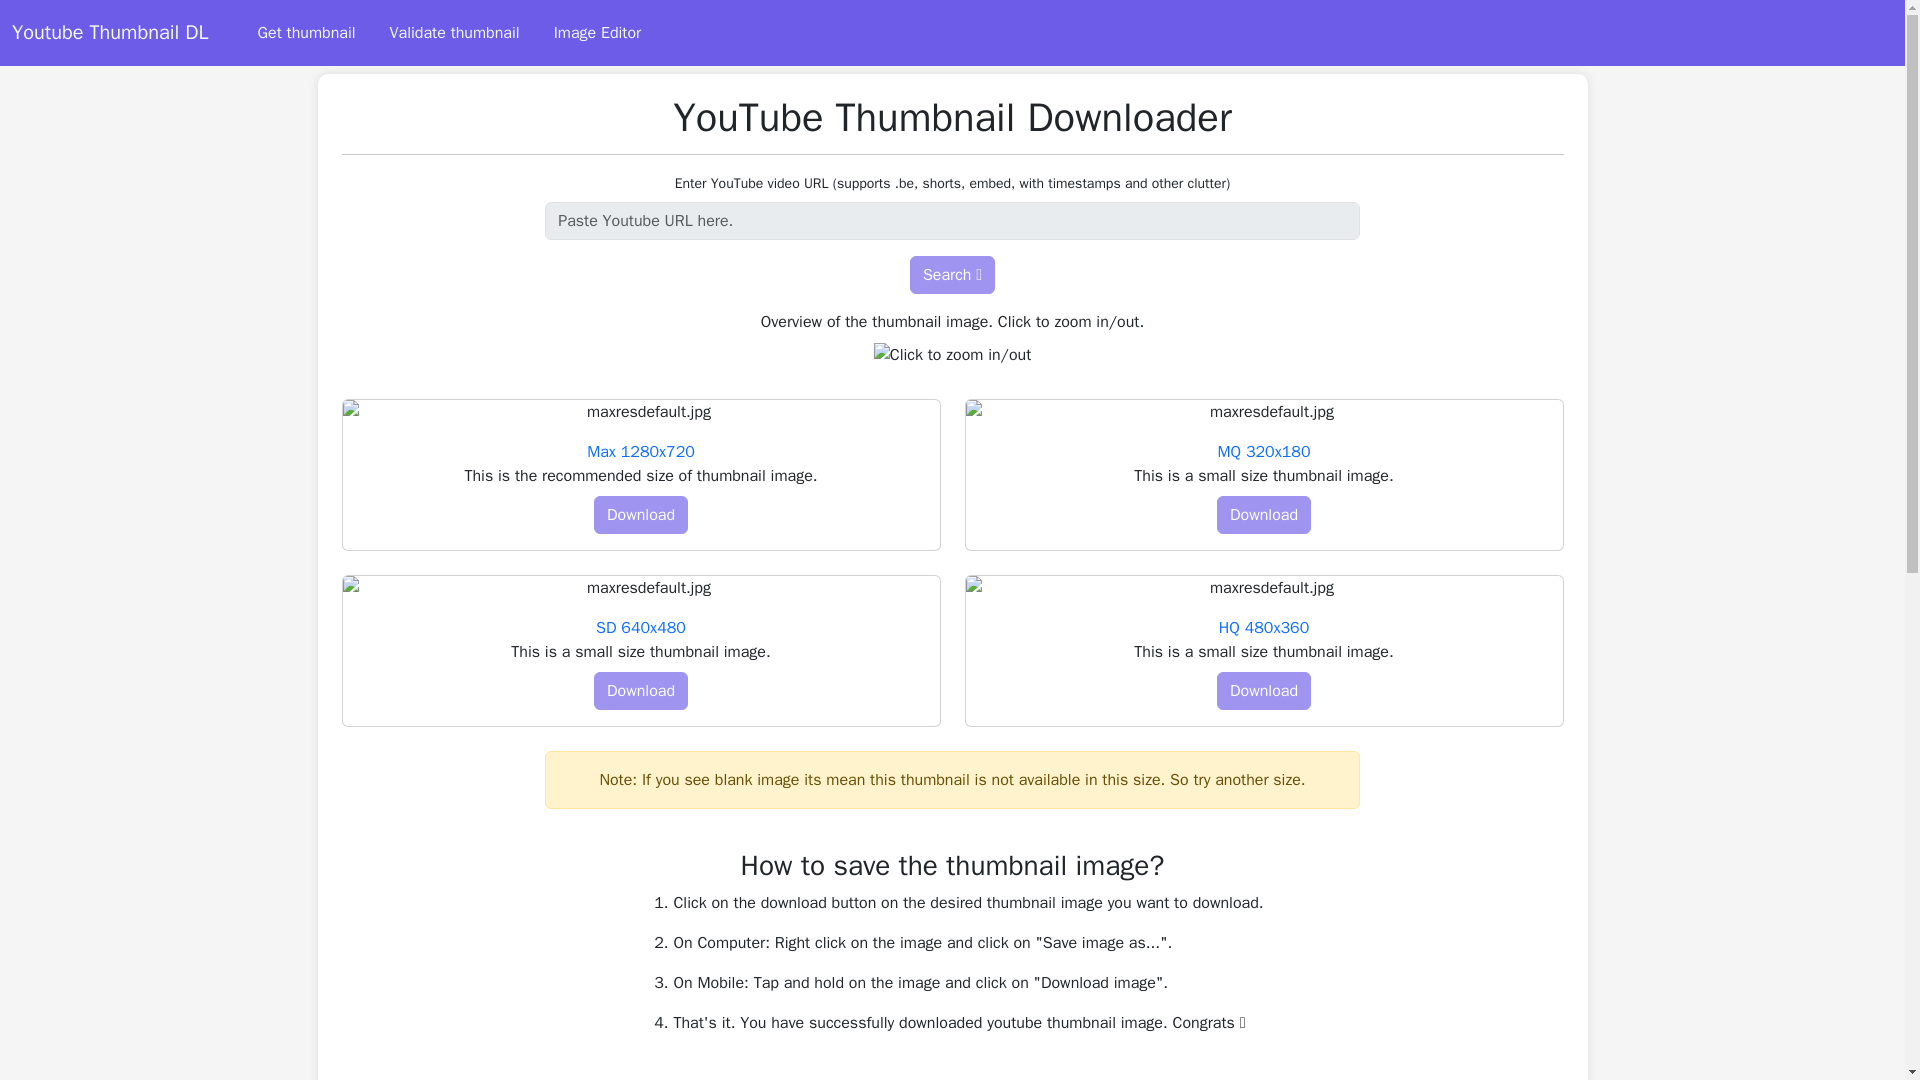  What do you see at coordinates (110, 32) in the screenshot?
I see `Youtube Thumbnail DL` at bounding box center [110, 32].